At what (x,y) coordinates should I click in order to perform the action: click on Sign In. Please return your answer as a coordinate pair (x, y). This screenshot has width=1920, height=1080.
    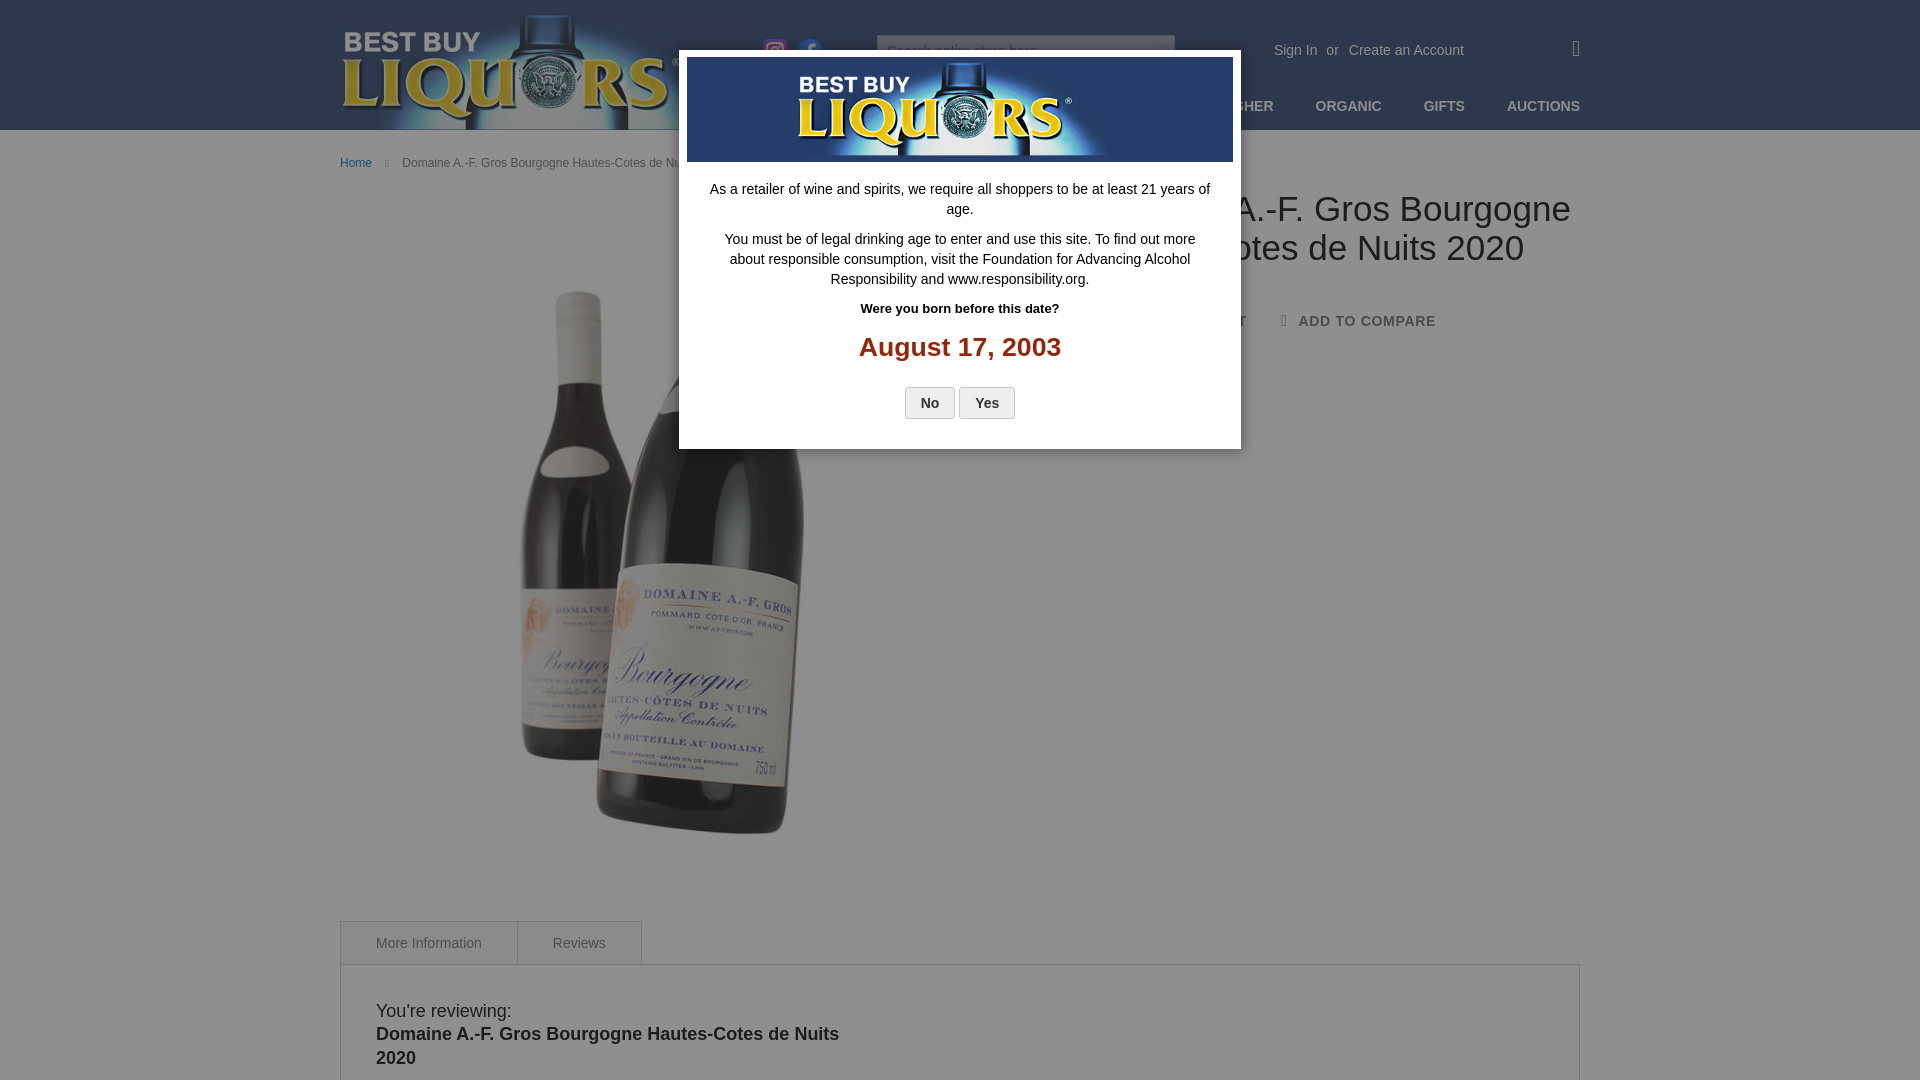
    Looking at the image, I should click on (1296, 50).